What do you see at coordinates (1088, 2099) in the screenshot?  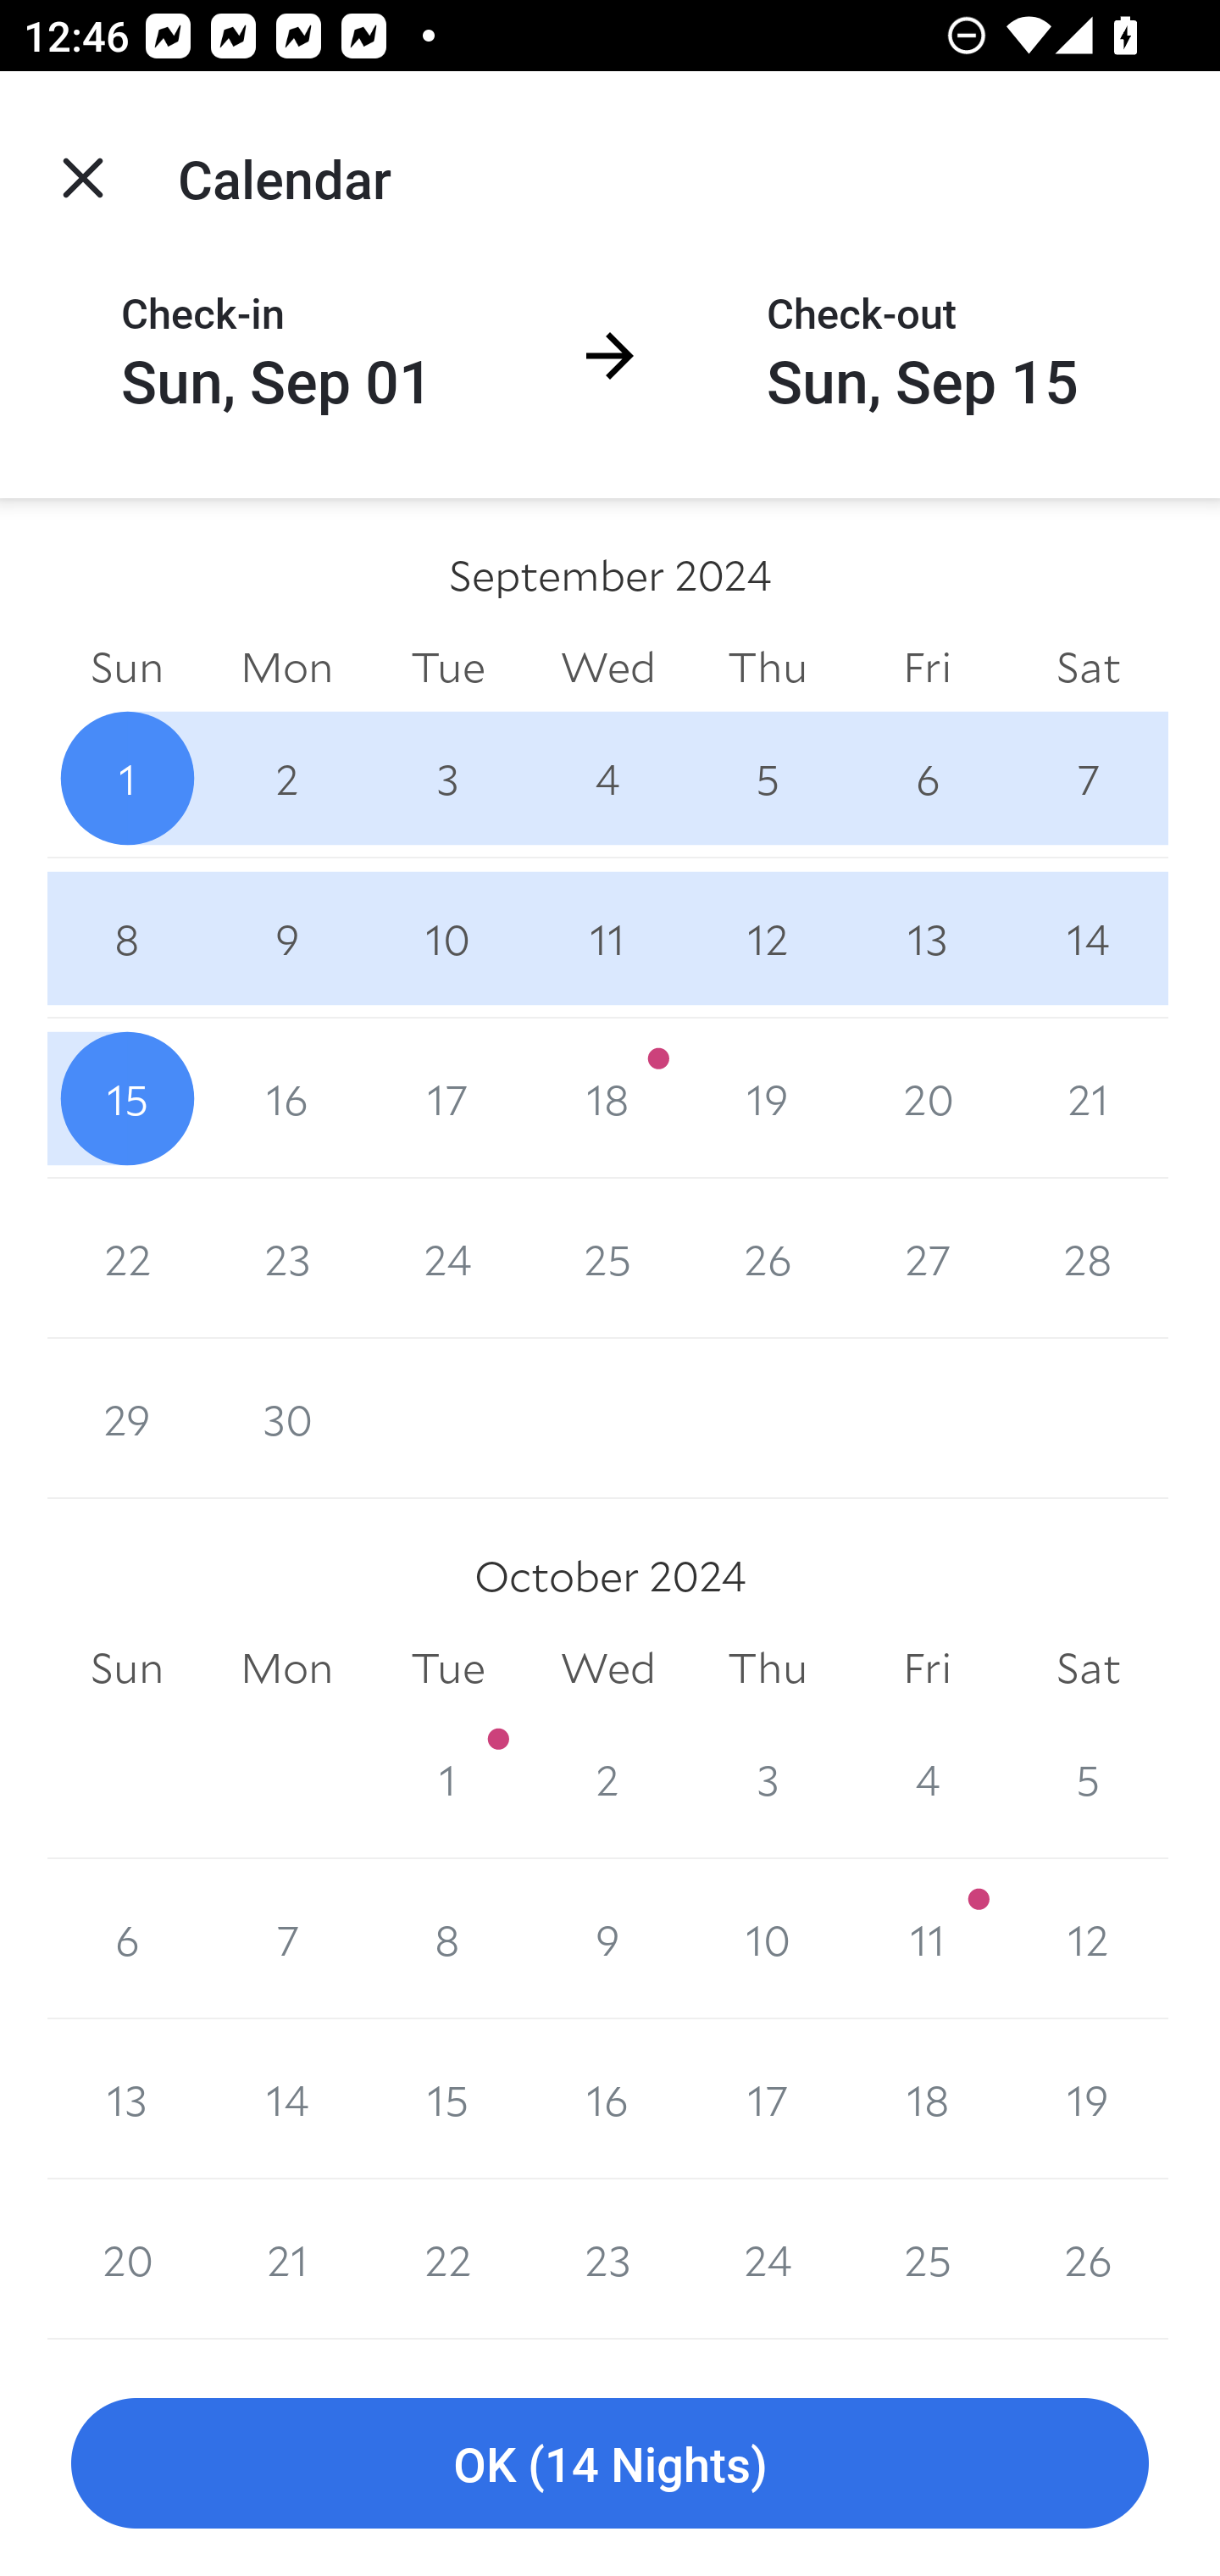 I see `19 19 October 2024` at bounding box center [1088, 2099].